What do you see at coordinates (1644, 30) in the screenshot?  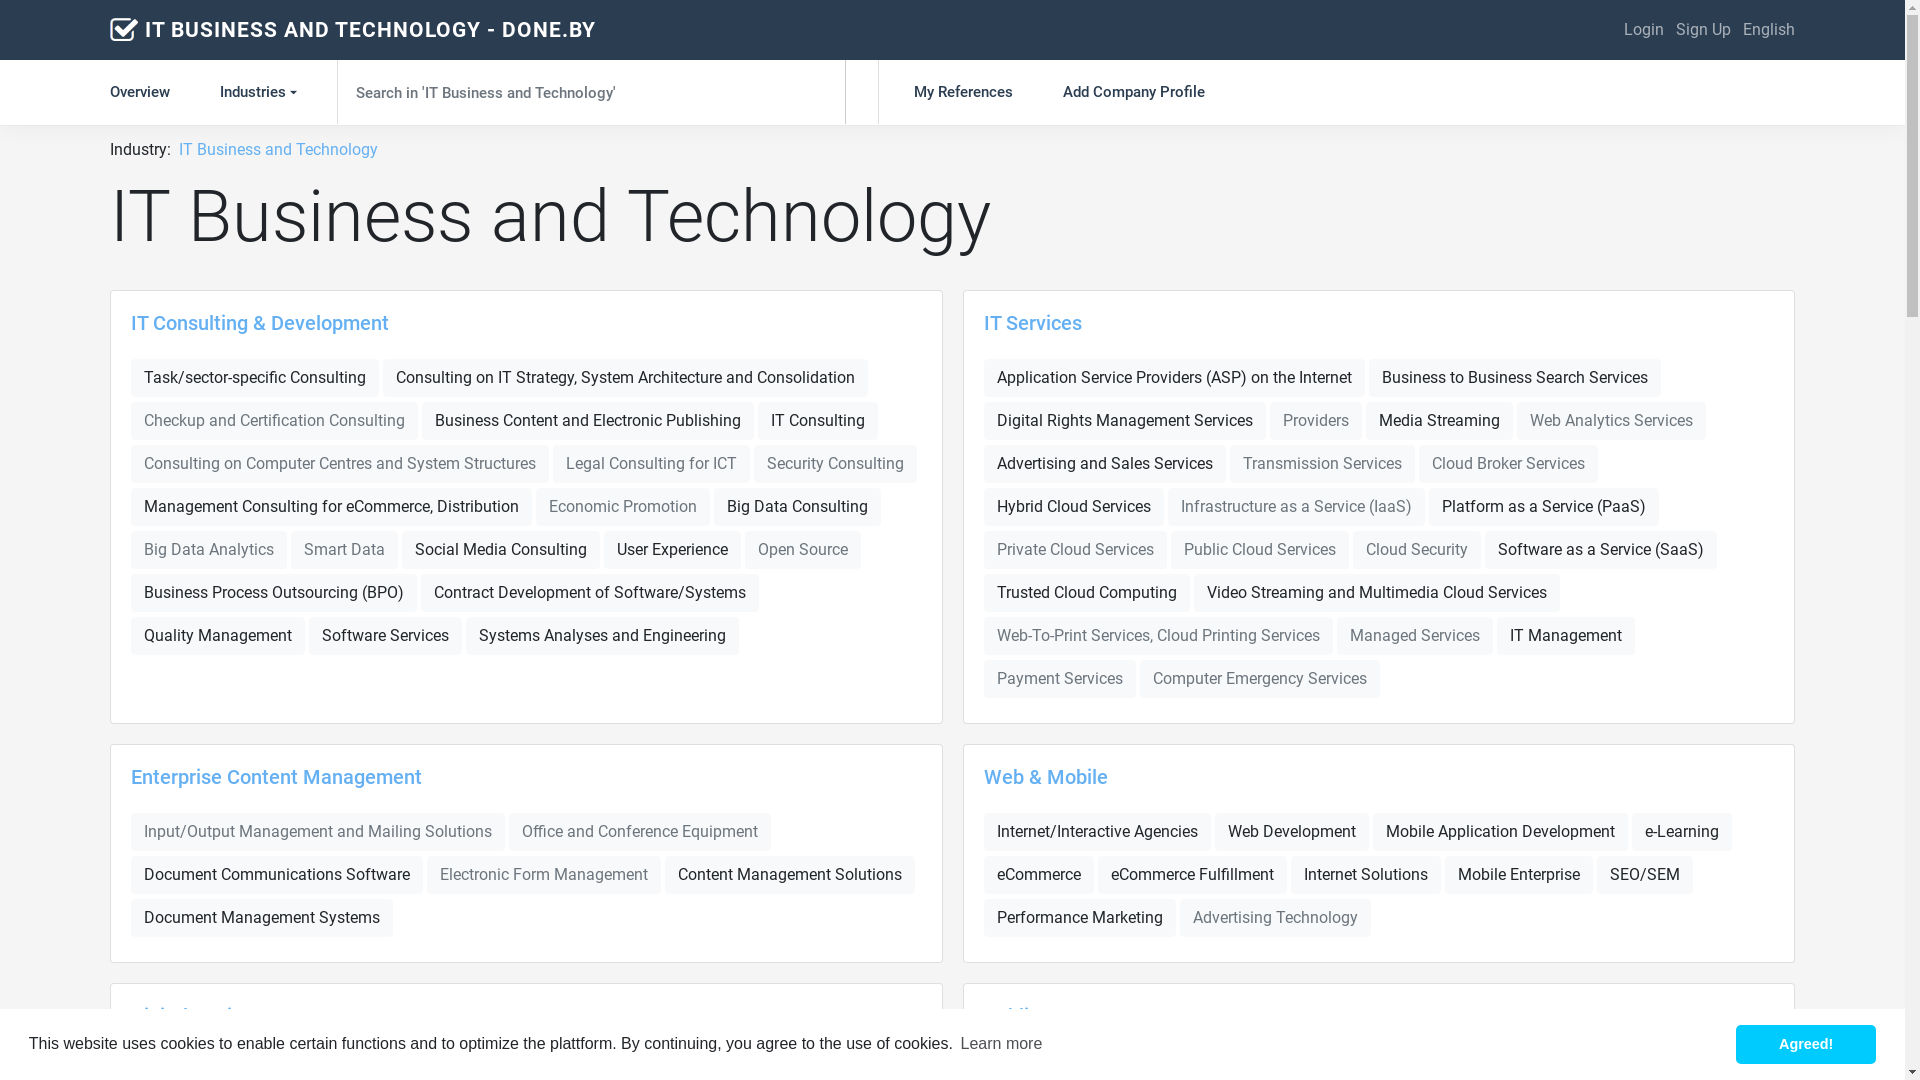 I see `Login` at bounding box center [1644, 30].